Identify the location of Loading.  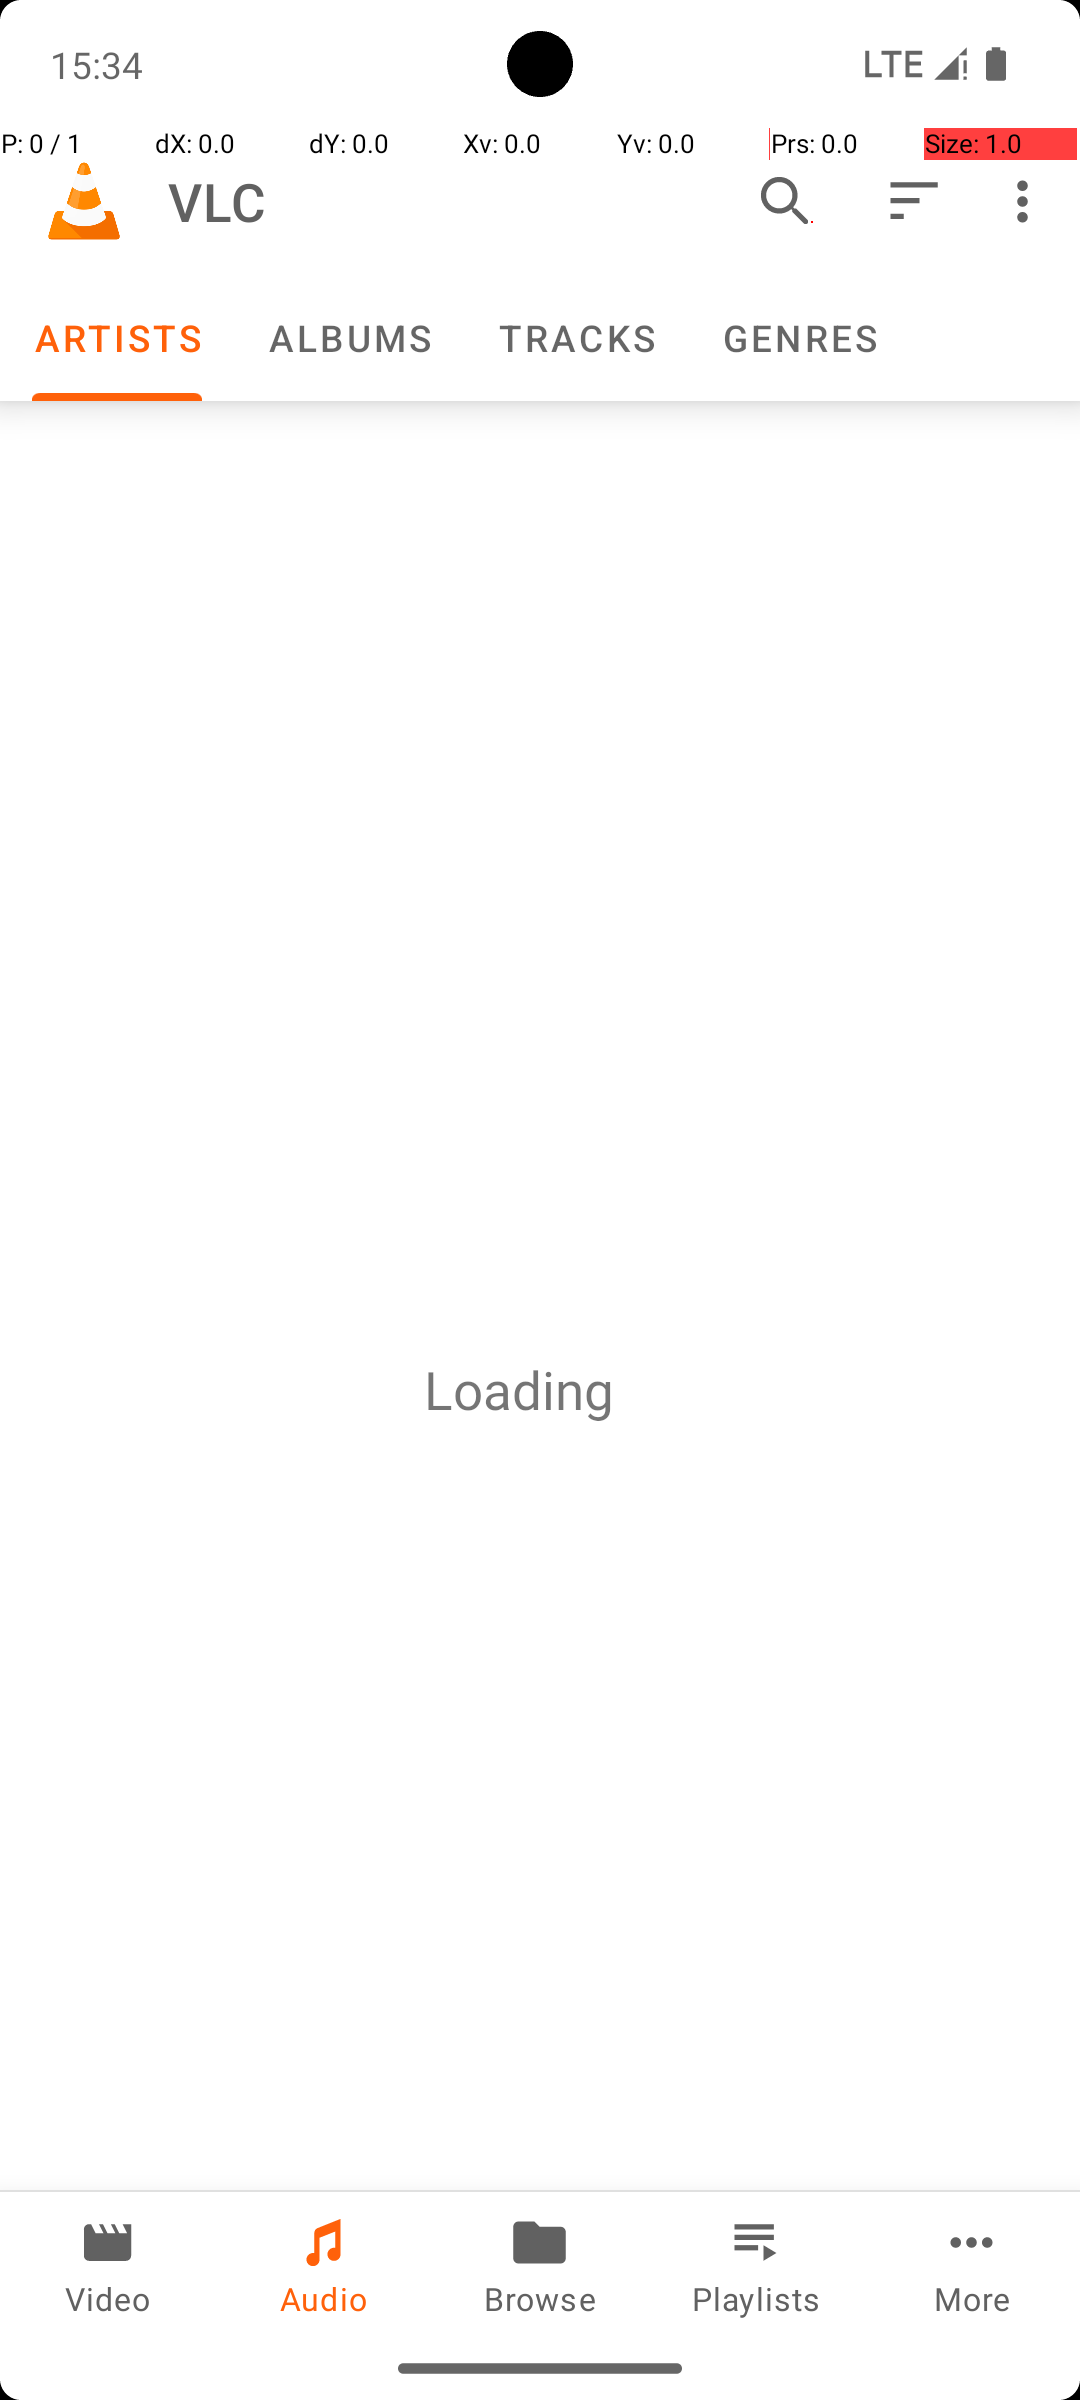
(519, 1390).